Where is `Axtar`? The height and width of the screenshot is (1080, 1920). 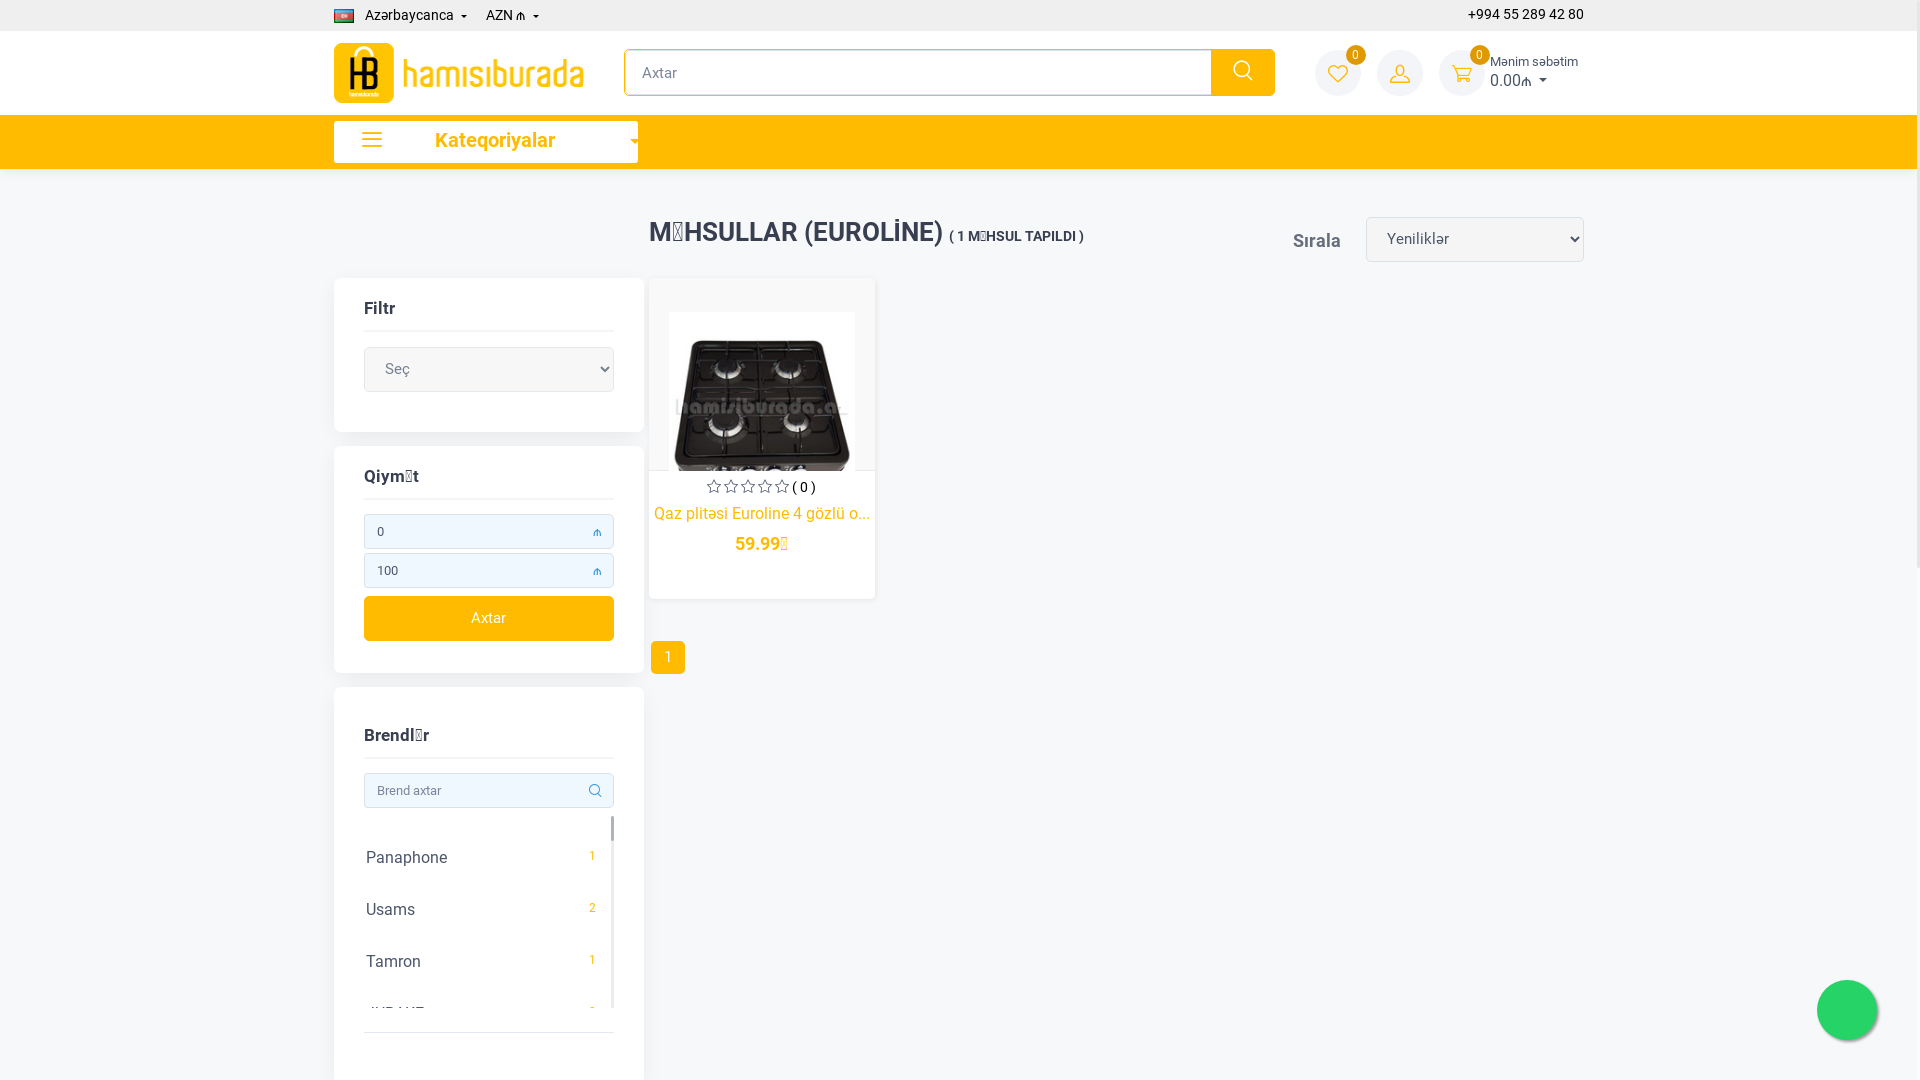
Axtar is located at coordinates (489, 618).